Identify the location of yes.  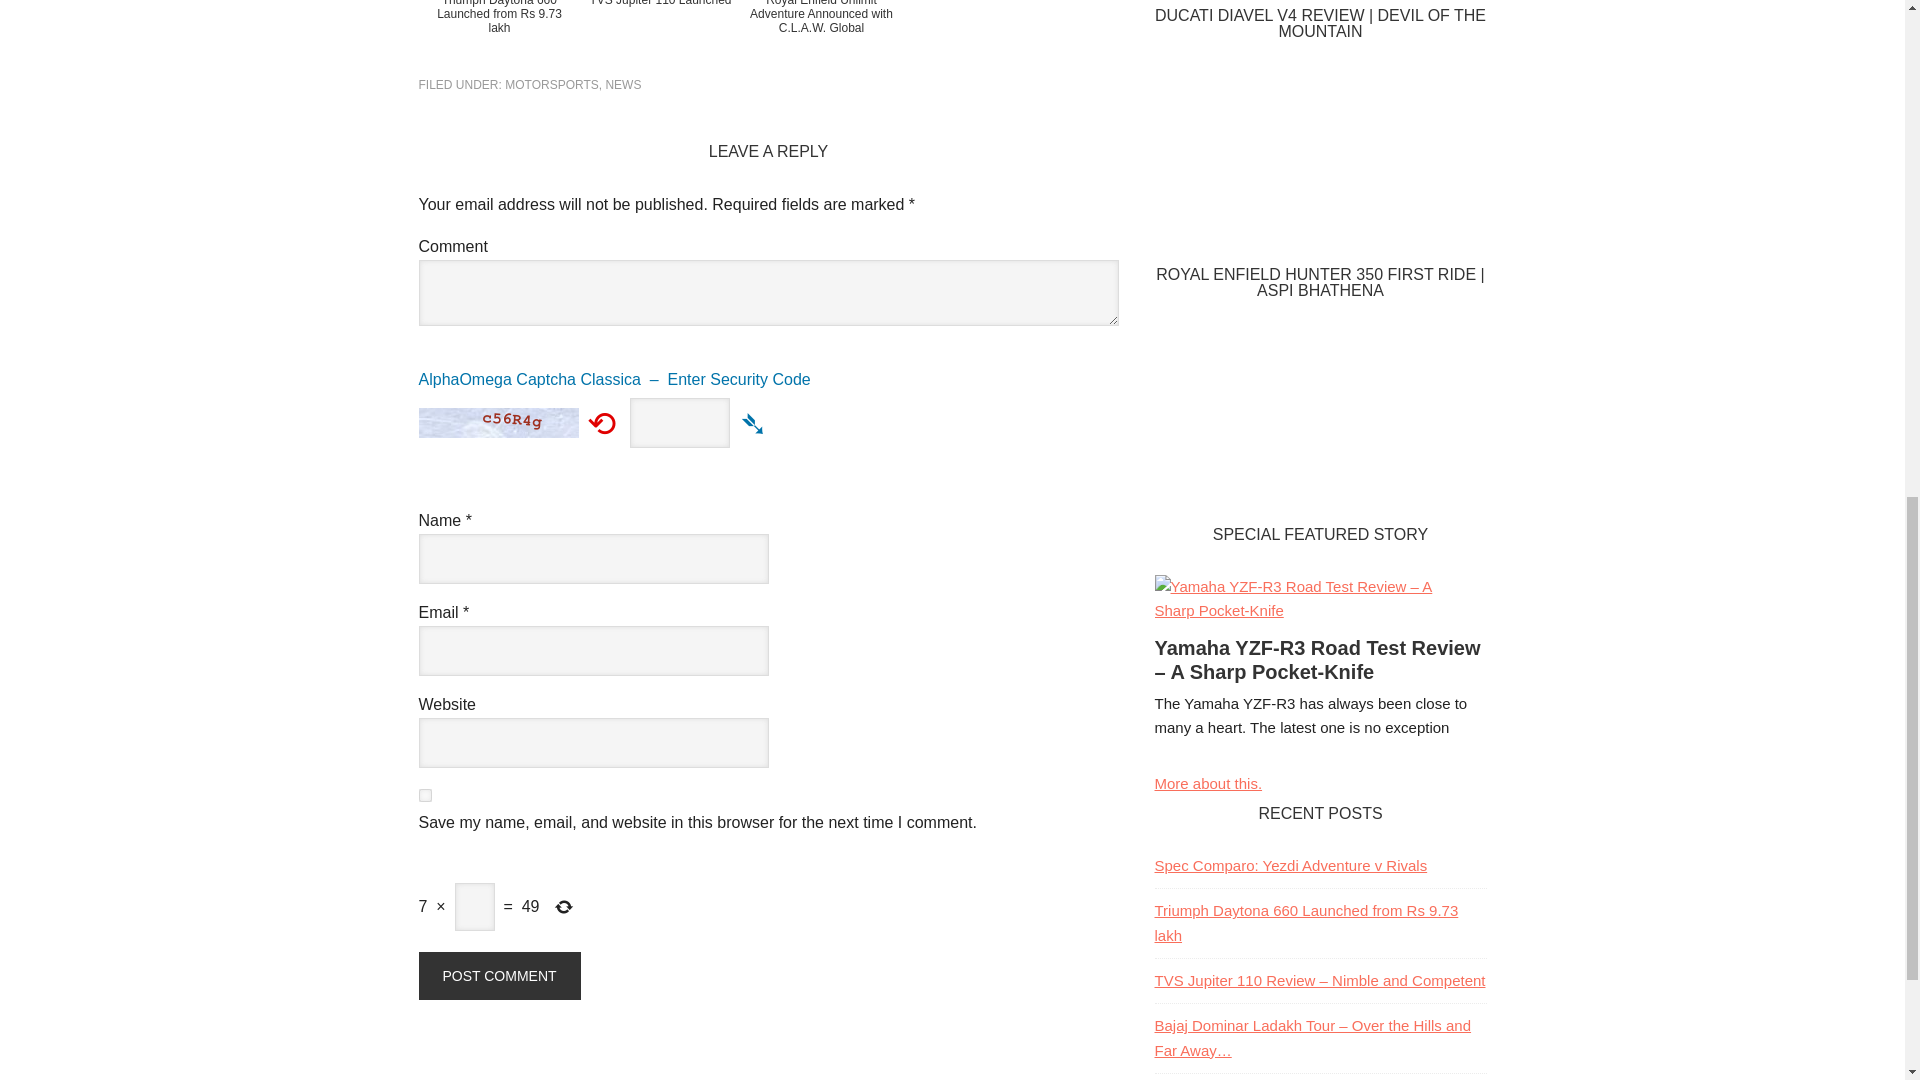
(424, 796).